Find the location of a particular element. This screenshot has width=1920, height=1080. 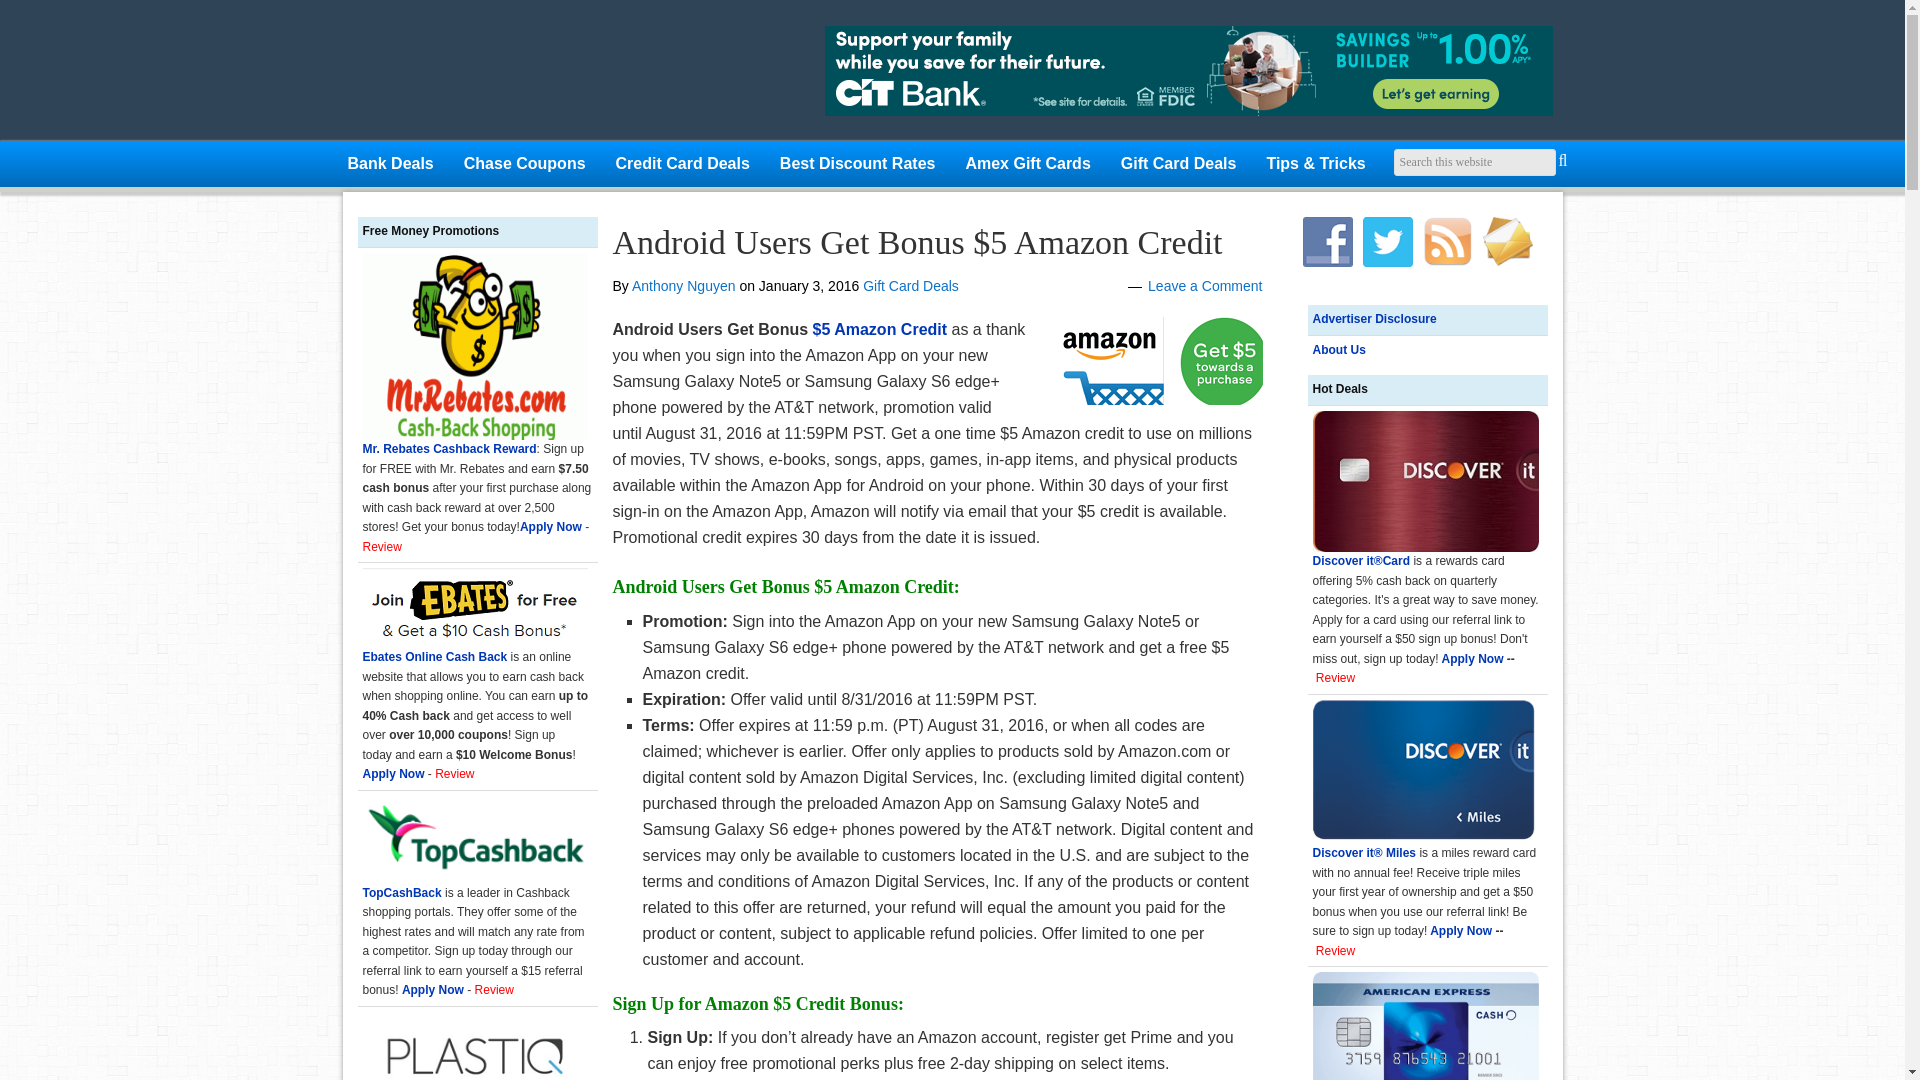

Review is located at coordinates (1335, 950).